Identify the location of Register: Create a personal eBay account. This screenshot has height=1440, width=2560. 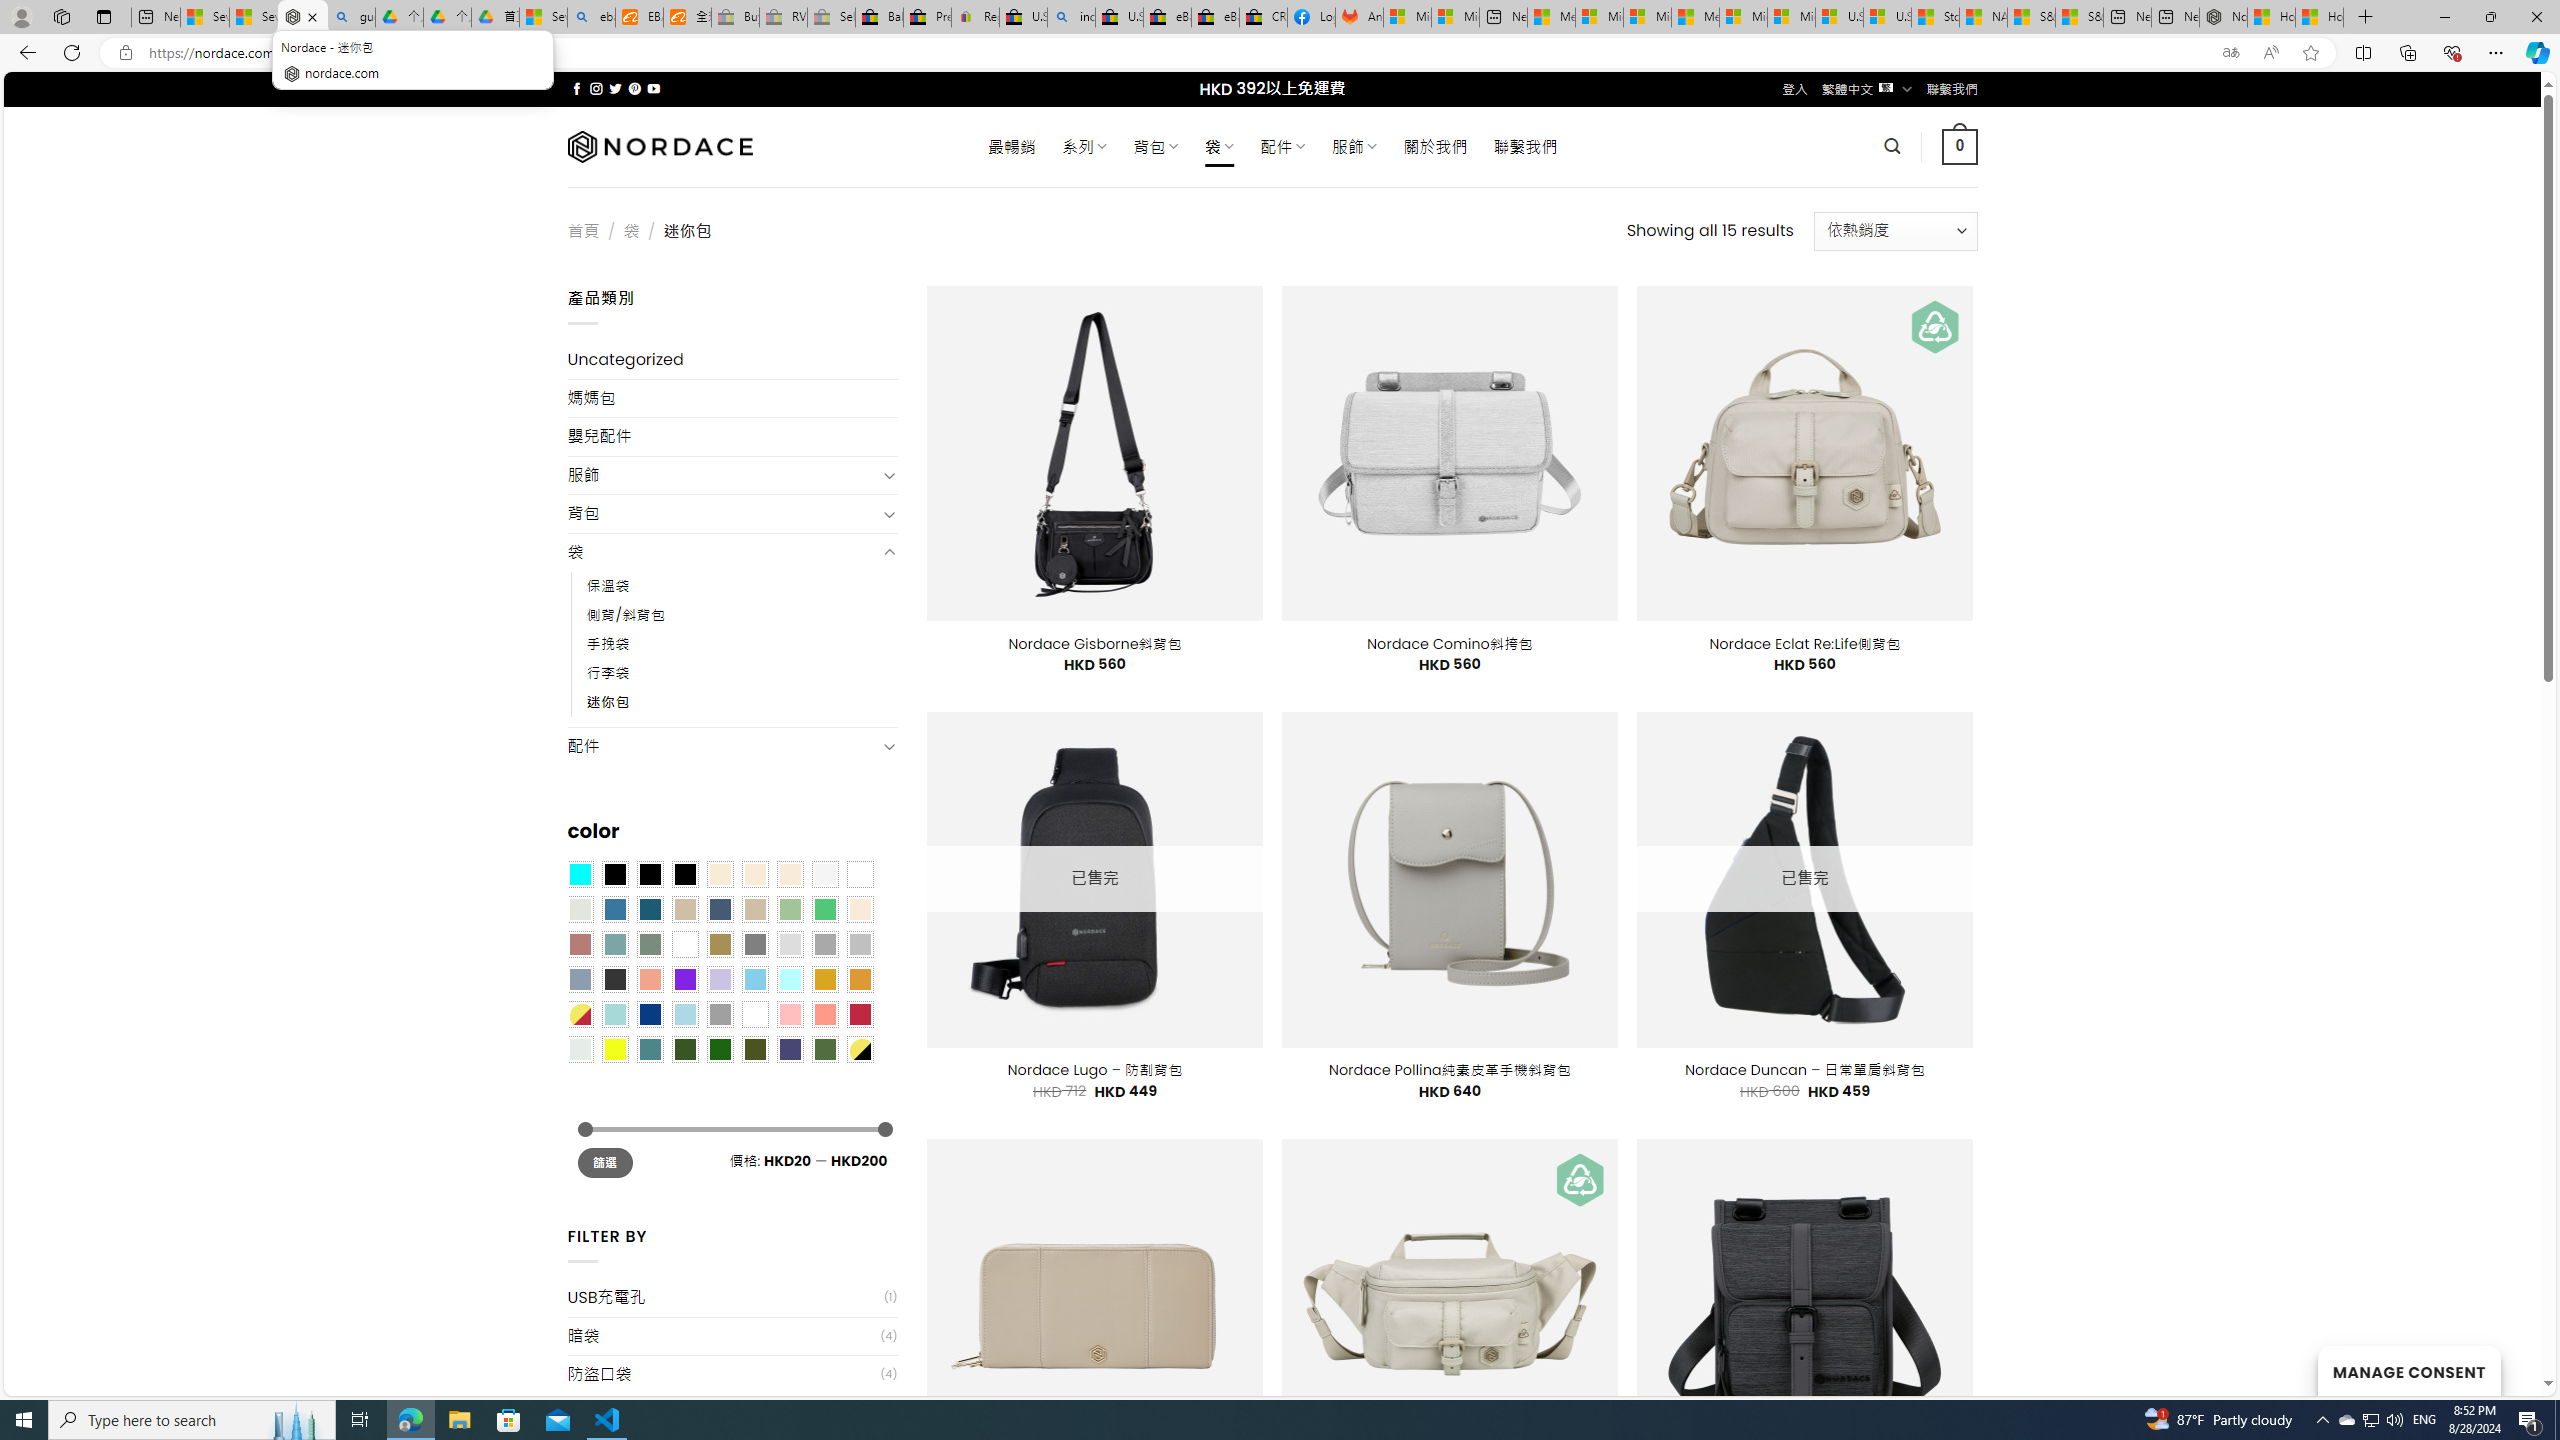
(975, 17).